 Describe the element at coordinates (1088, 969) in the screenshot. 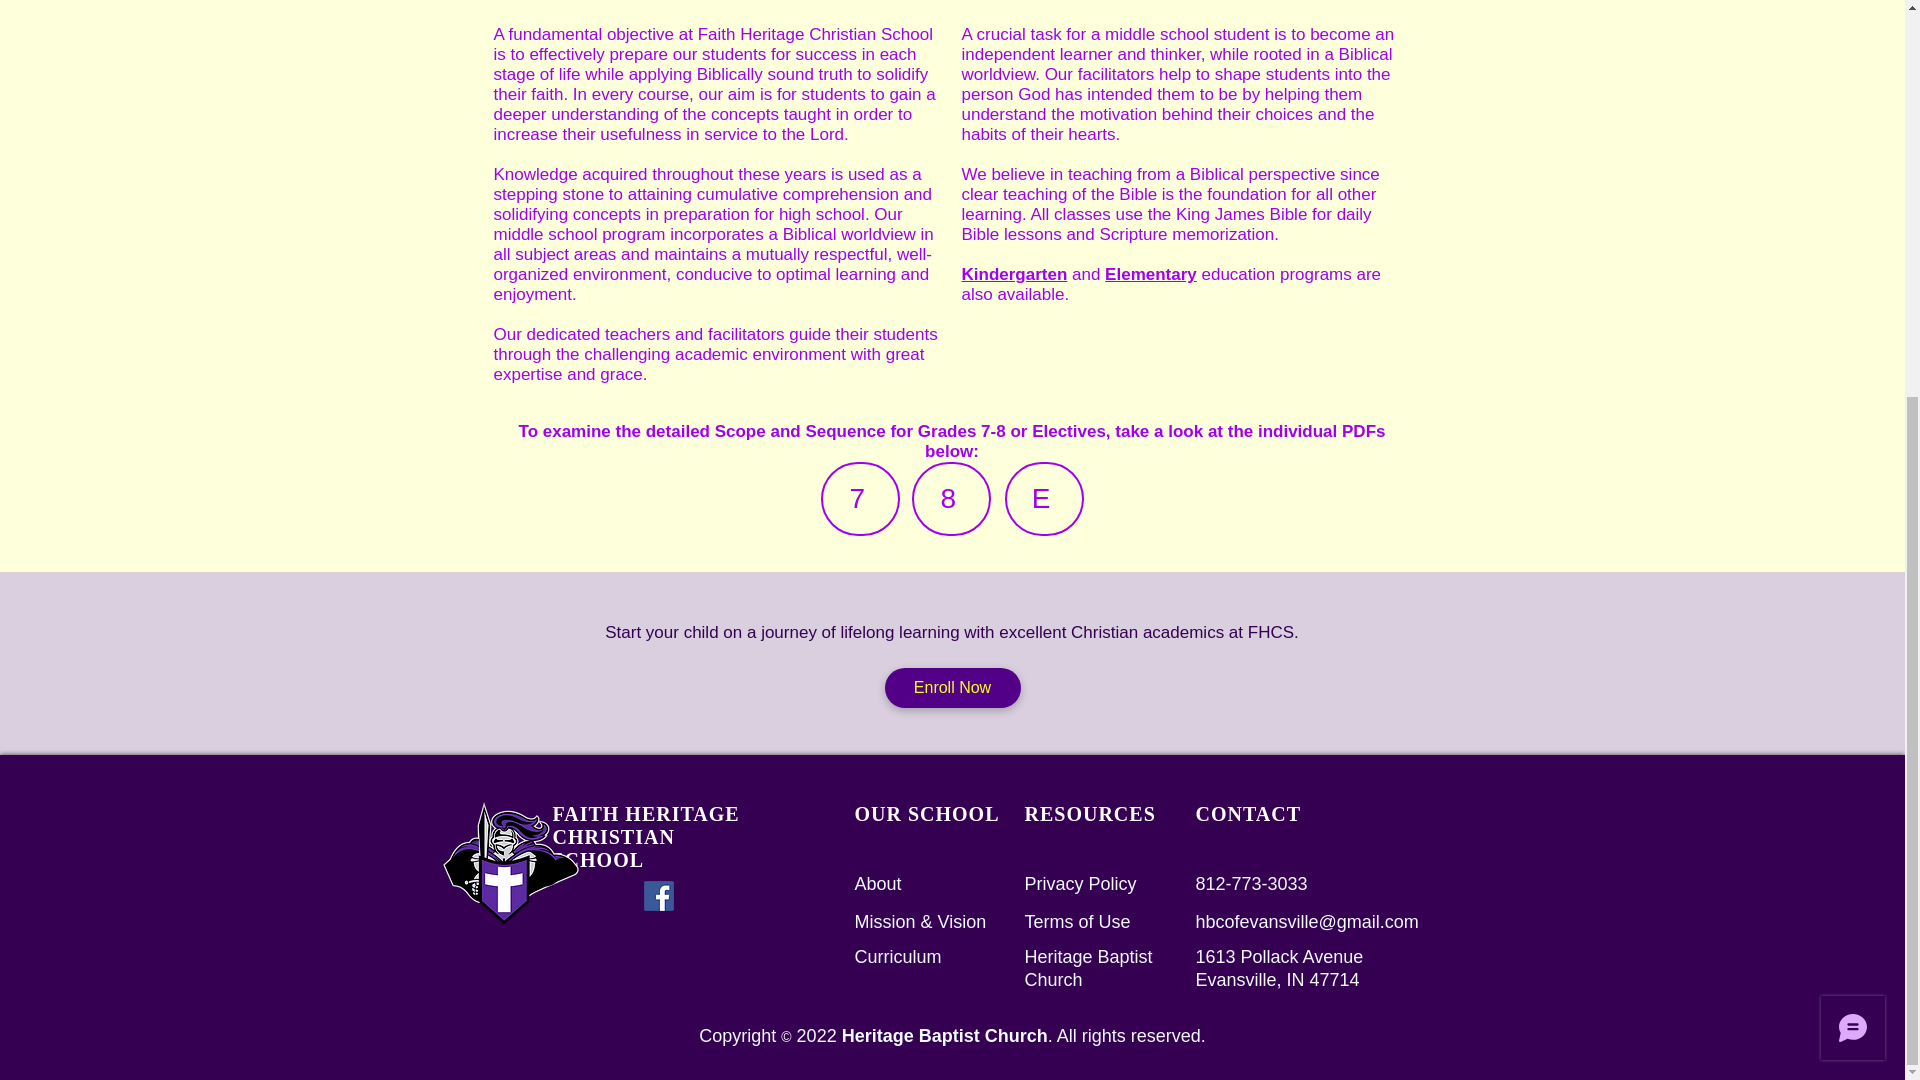

I see `Heritage Baptist Church` at that location.